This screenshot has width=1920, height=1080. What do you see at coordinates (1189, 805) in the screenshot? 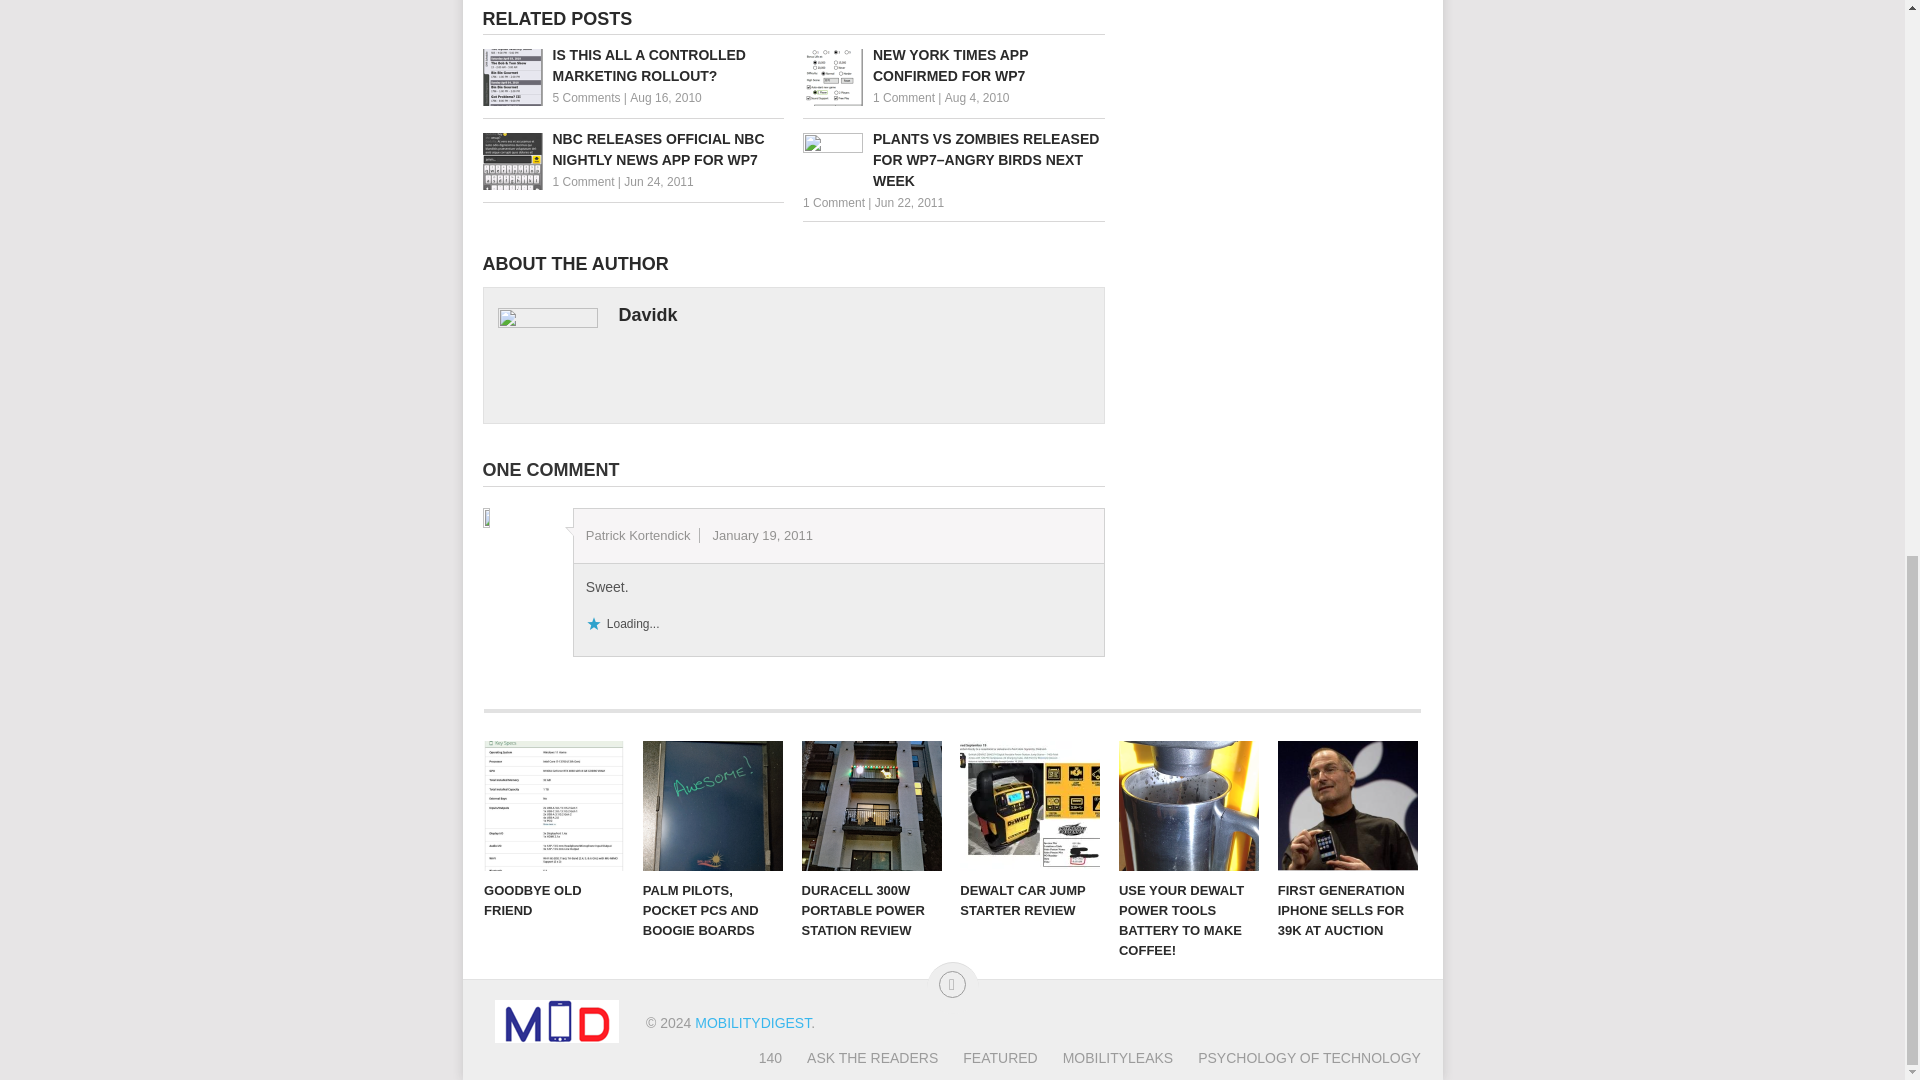
I see `USE YOUR DEWALT POWER TOOLS BATTERY TO MAKE COFFEE!` at bounding box center [1189, 805].